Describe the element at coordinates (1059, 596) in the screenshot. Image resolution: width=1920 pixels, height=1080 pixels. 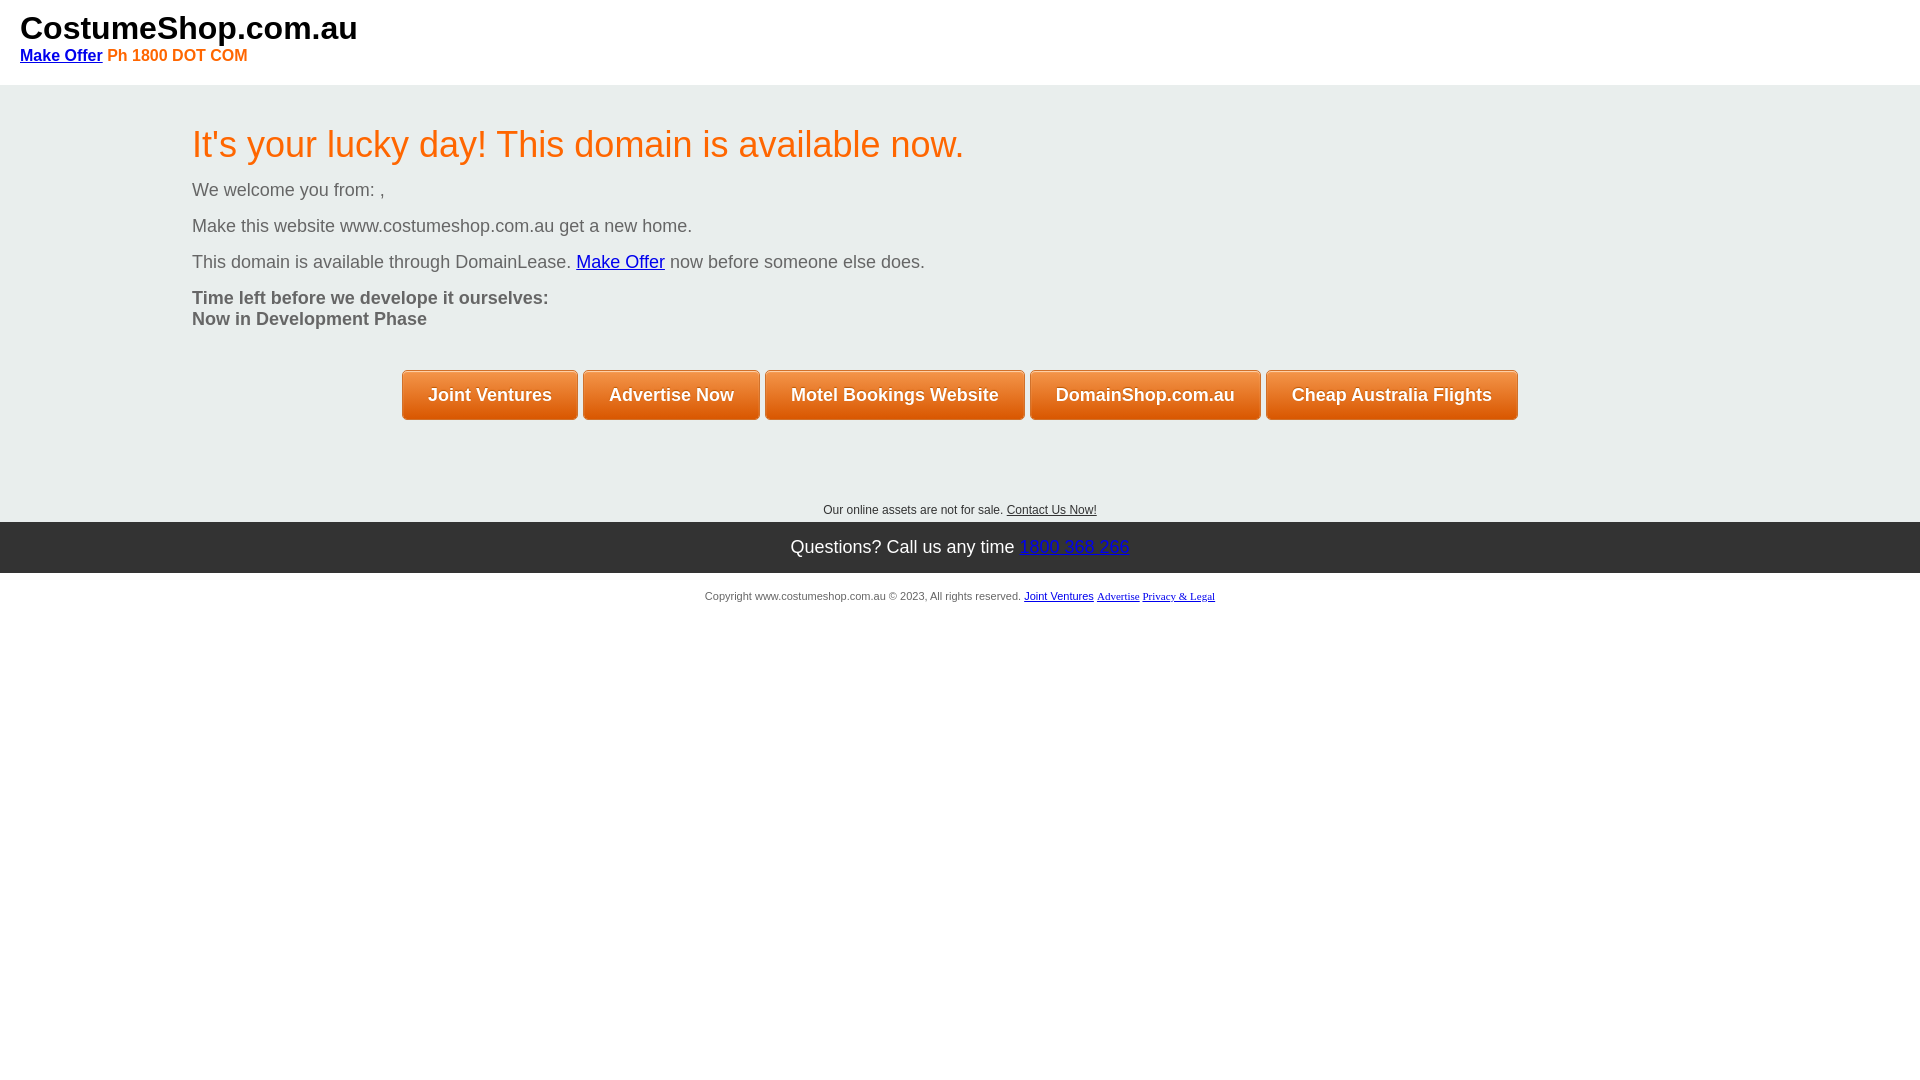
I see `Joint Ventures` at that location.